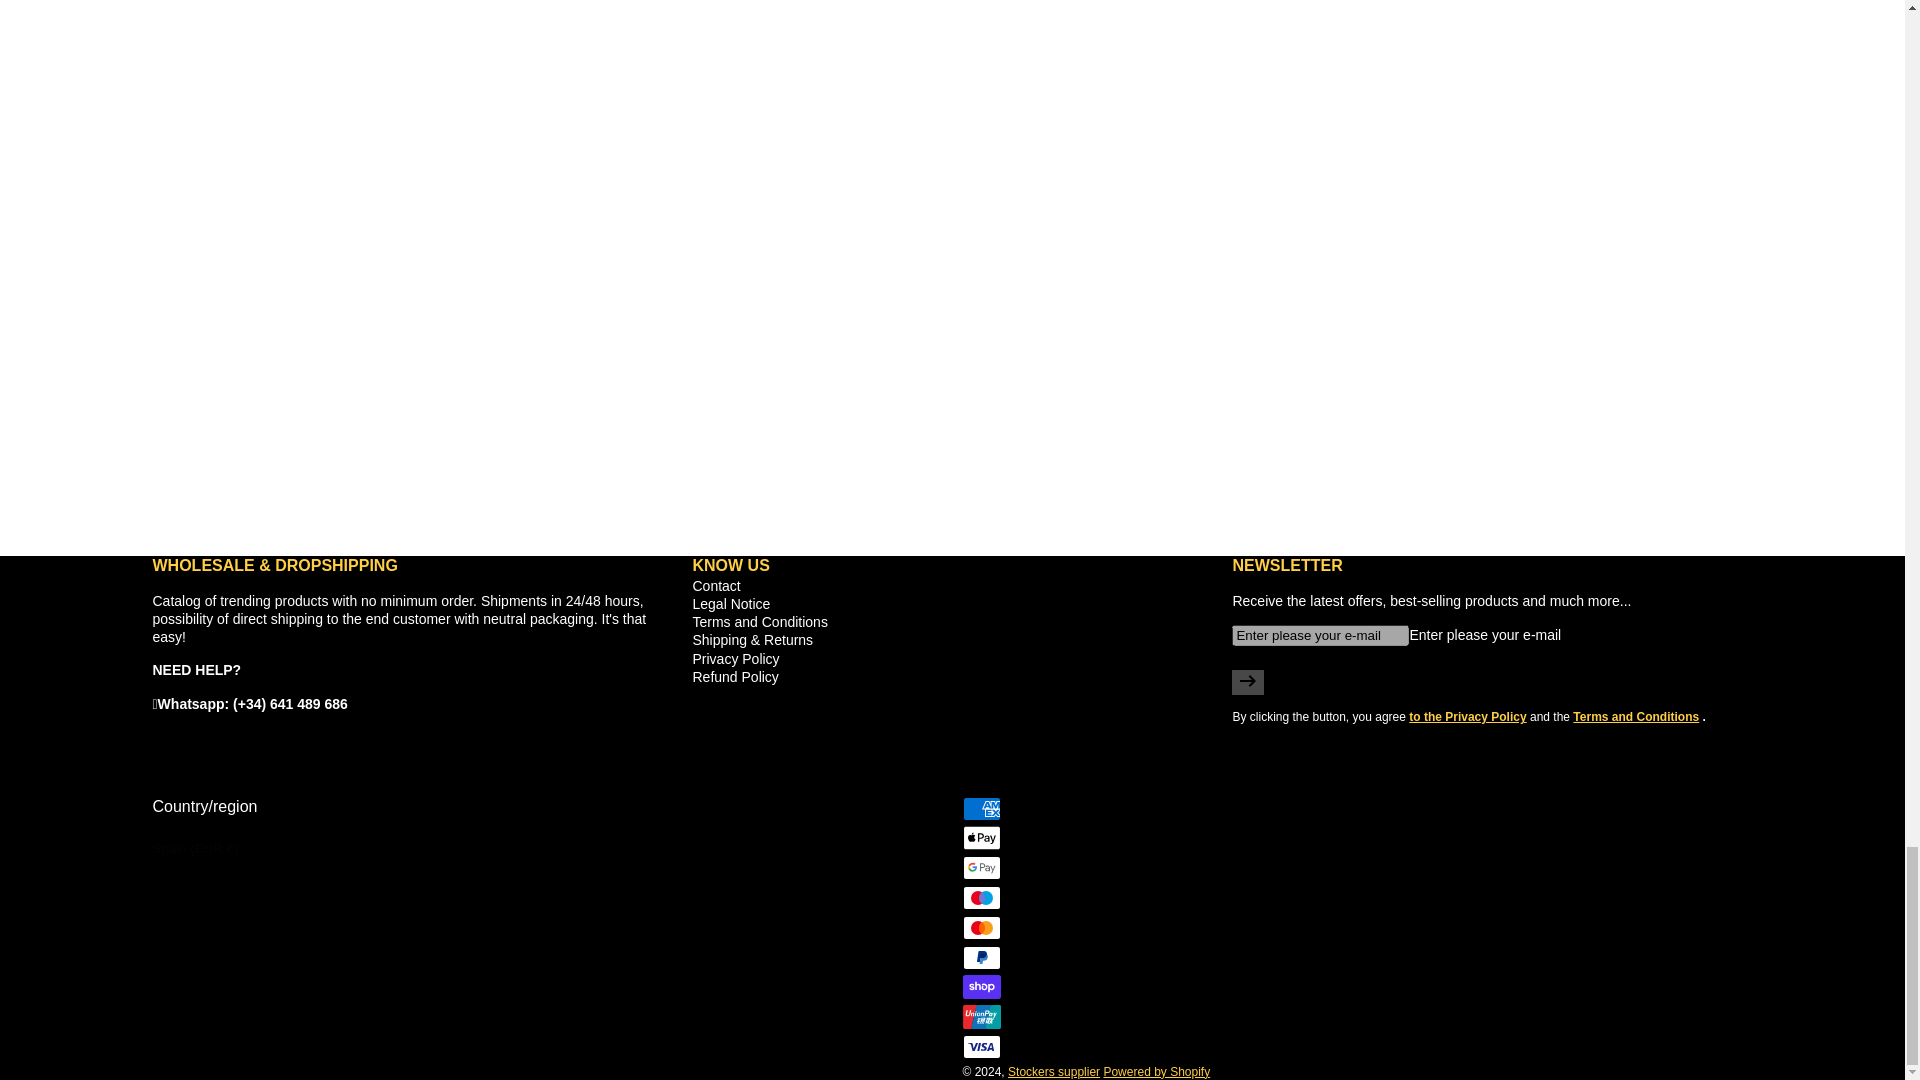 This screenshot has height=1080, width=1920. I want to click on Union Pay, so click(980, 1017).